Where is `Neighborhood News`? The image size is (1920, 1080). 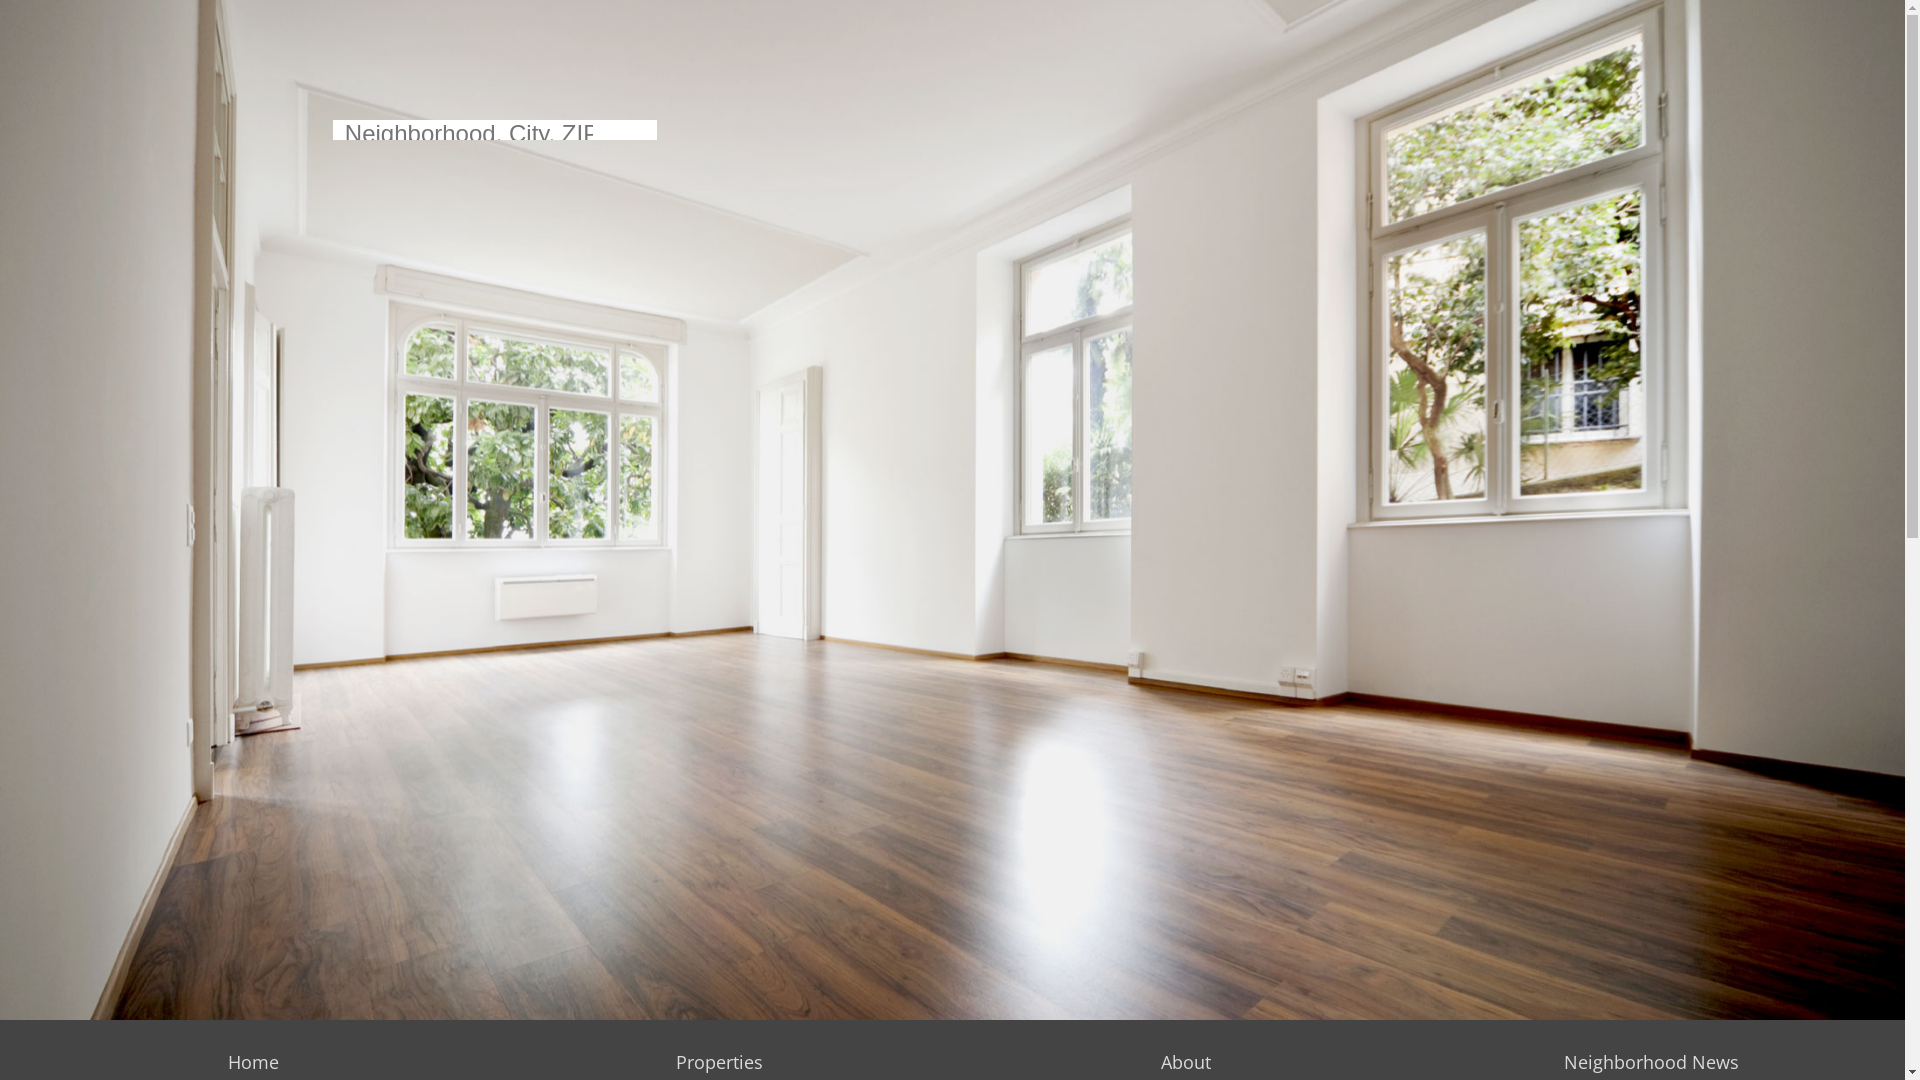 Neighborhood News is located at coordinates (1652, 1062).